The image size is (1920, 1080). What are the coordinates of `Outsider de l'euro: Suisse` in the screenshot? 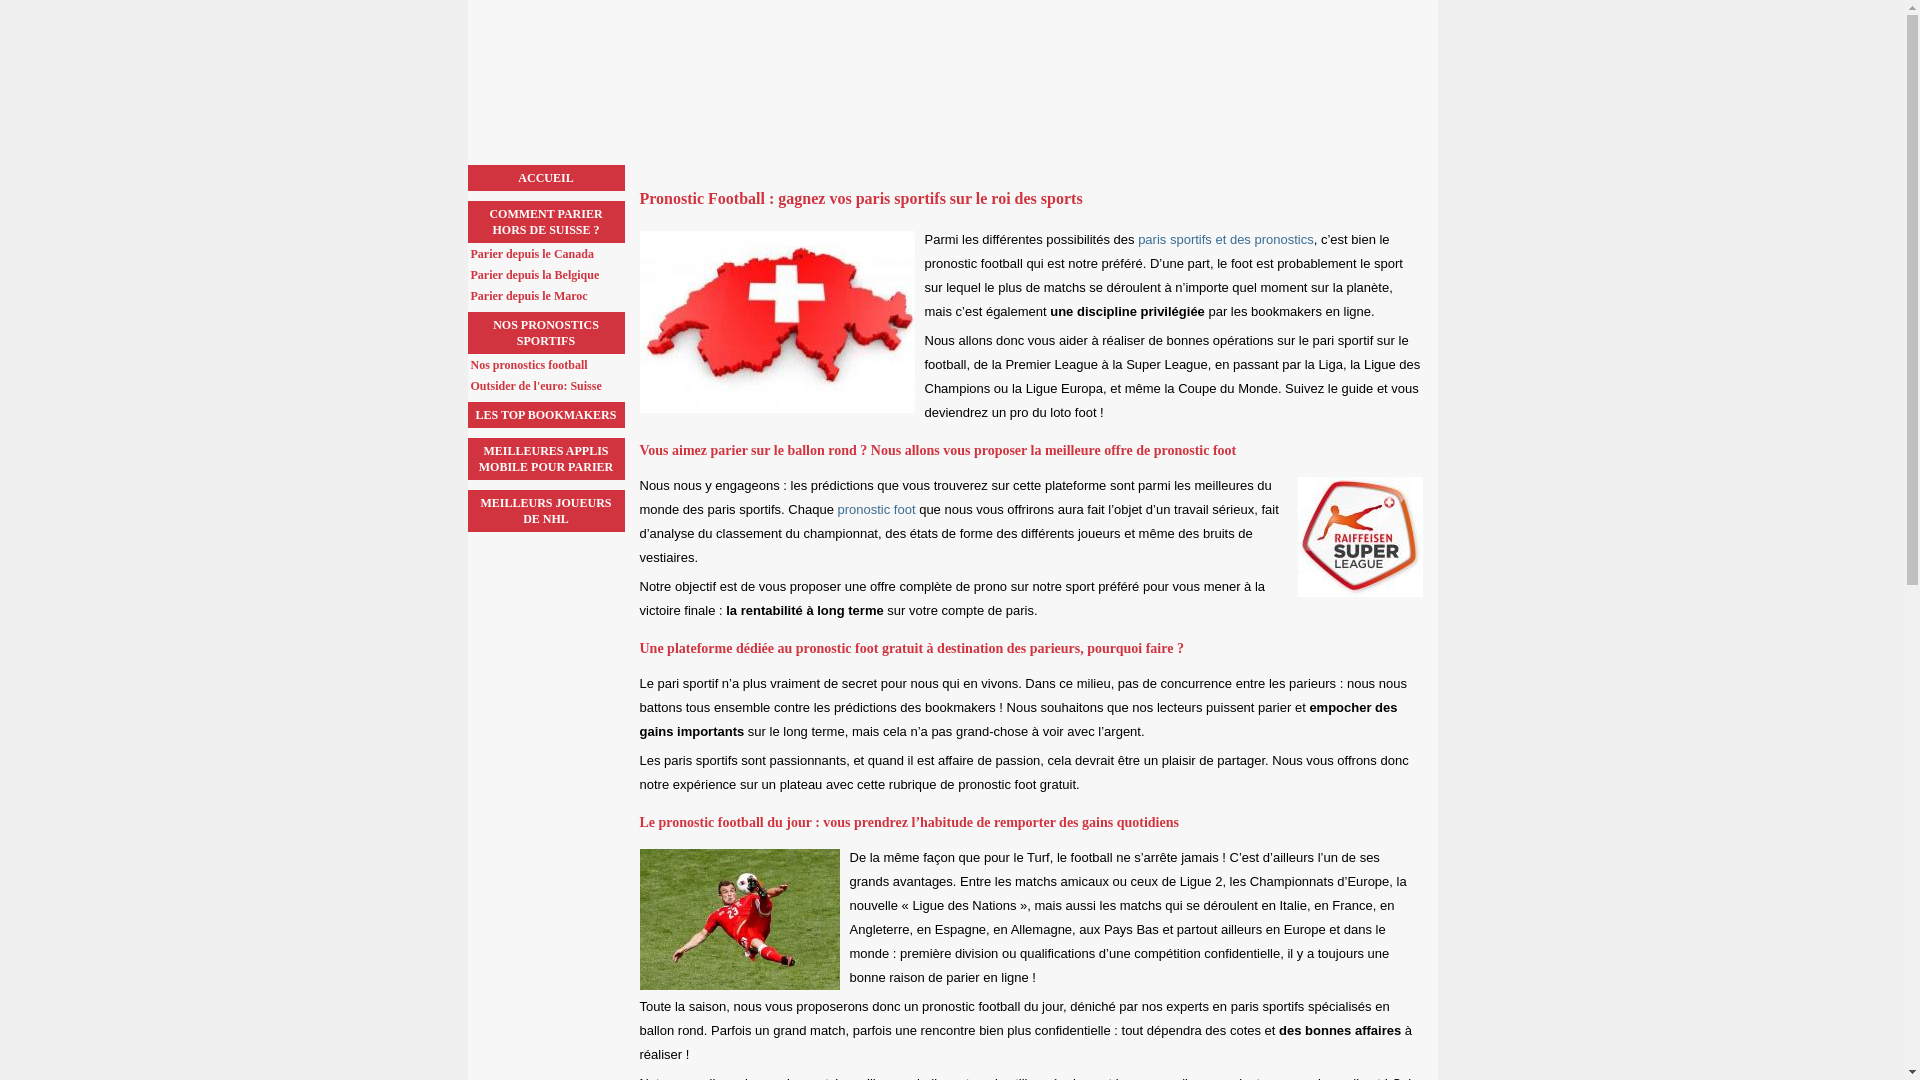 It's located at (547, 386).